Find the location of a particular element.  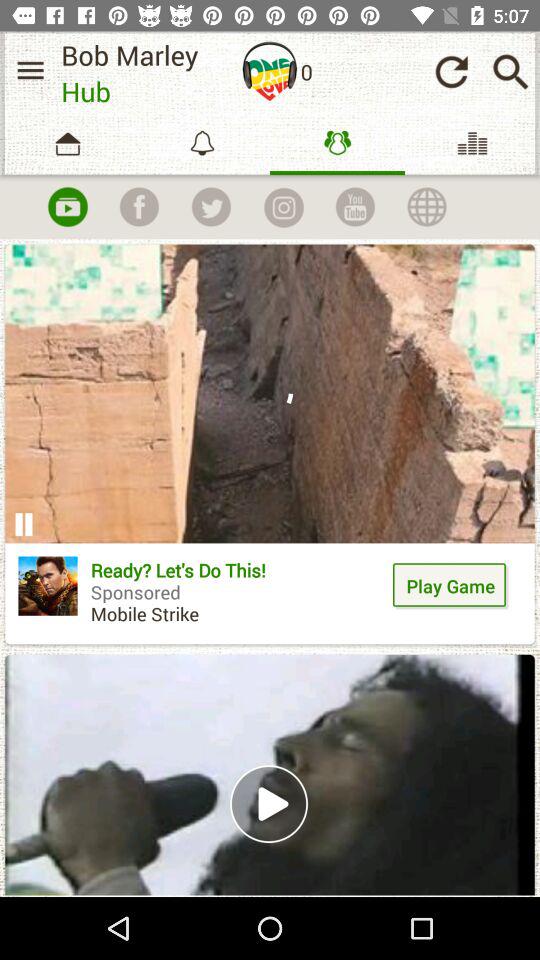

toggle pause is located at coordinates (24, 524).